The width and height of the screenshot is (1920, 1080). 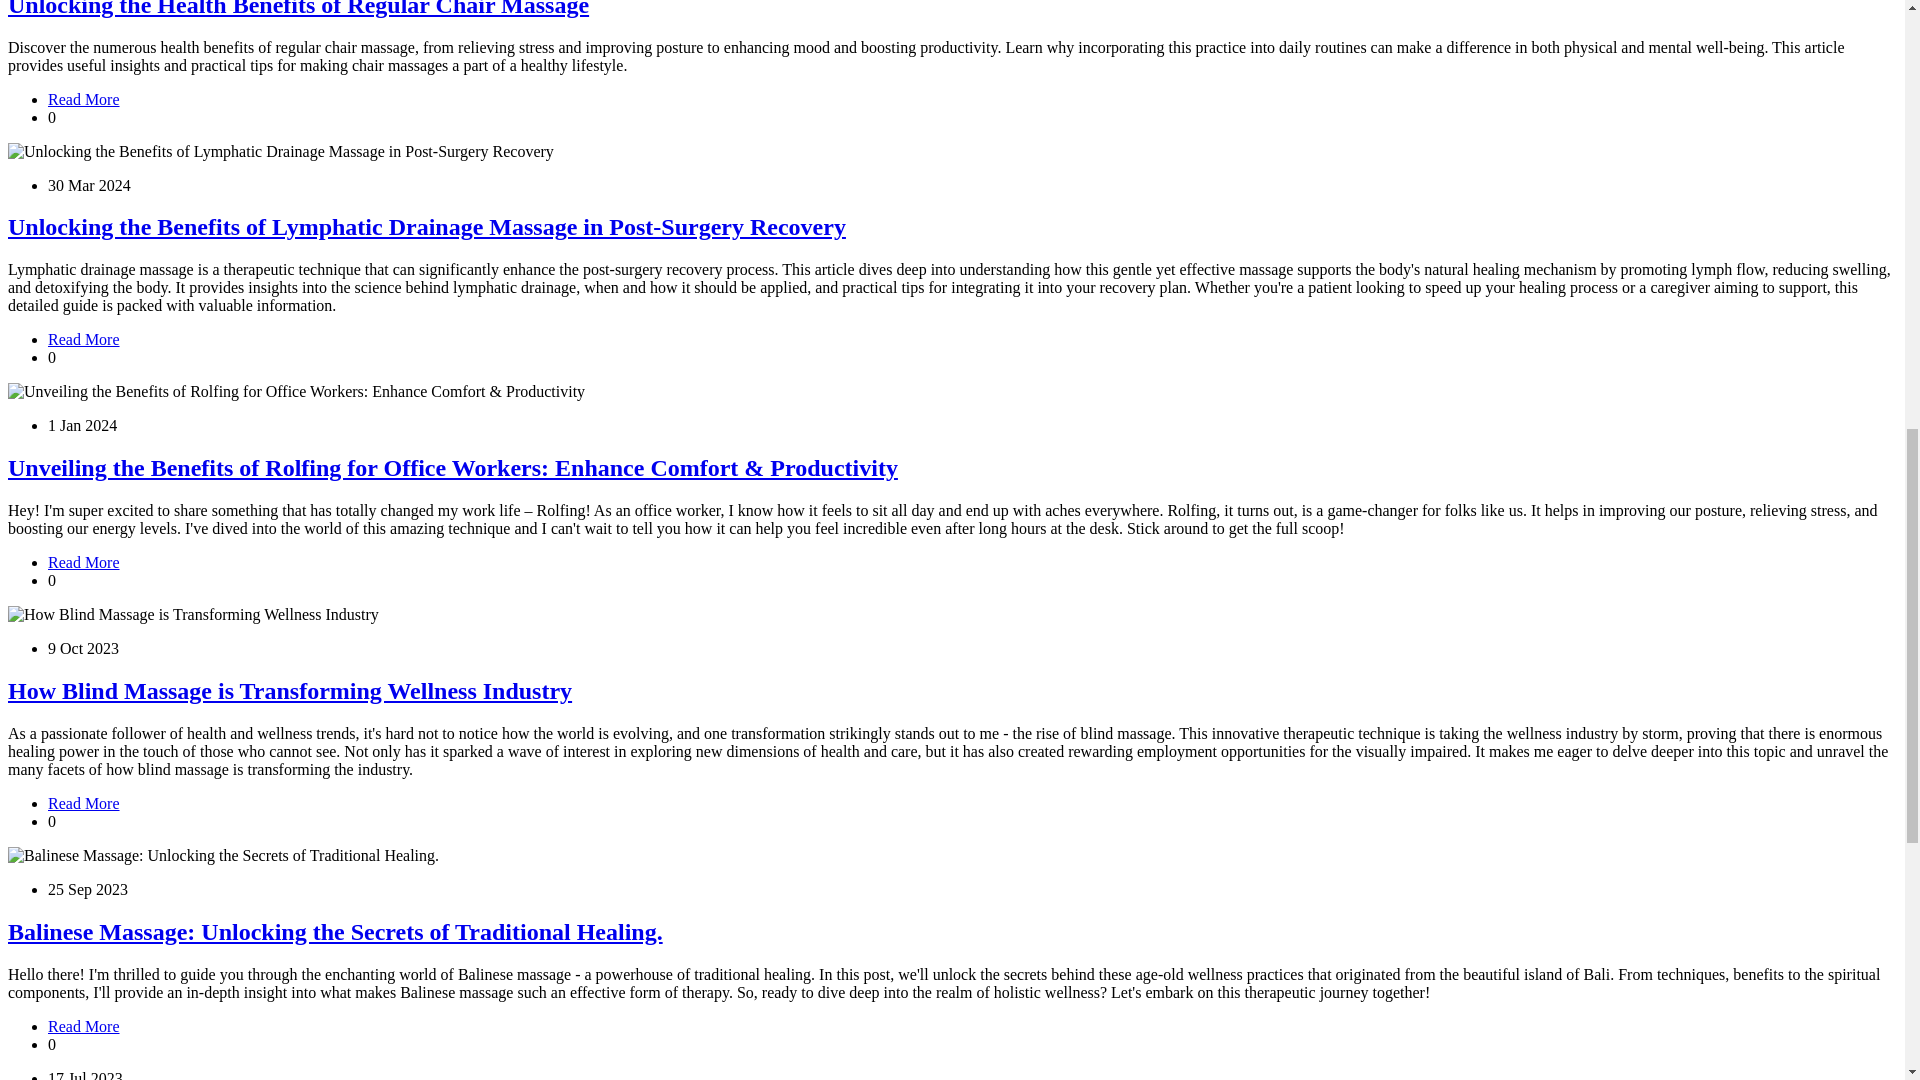 What do you see at coordinates (298, 9) in the screenshot?
I see `Unlocking the Health Benefits of Regular Chair Massage` at bounding box center [298, 9].